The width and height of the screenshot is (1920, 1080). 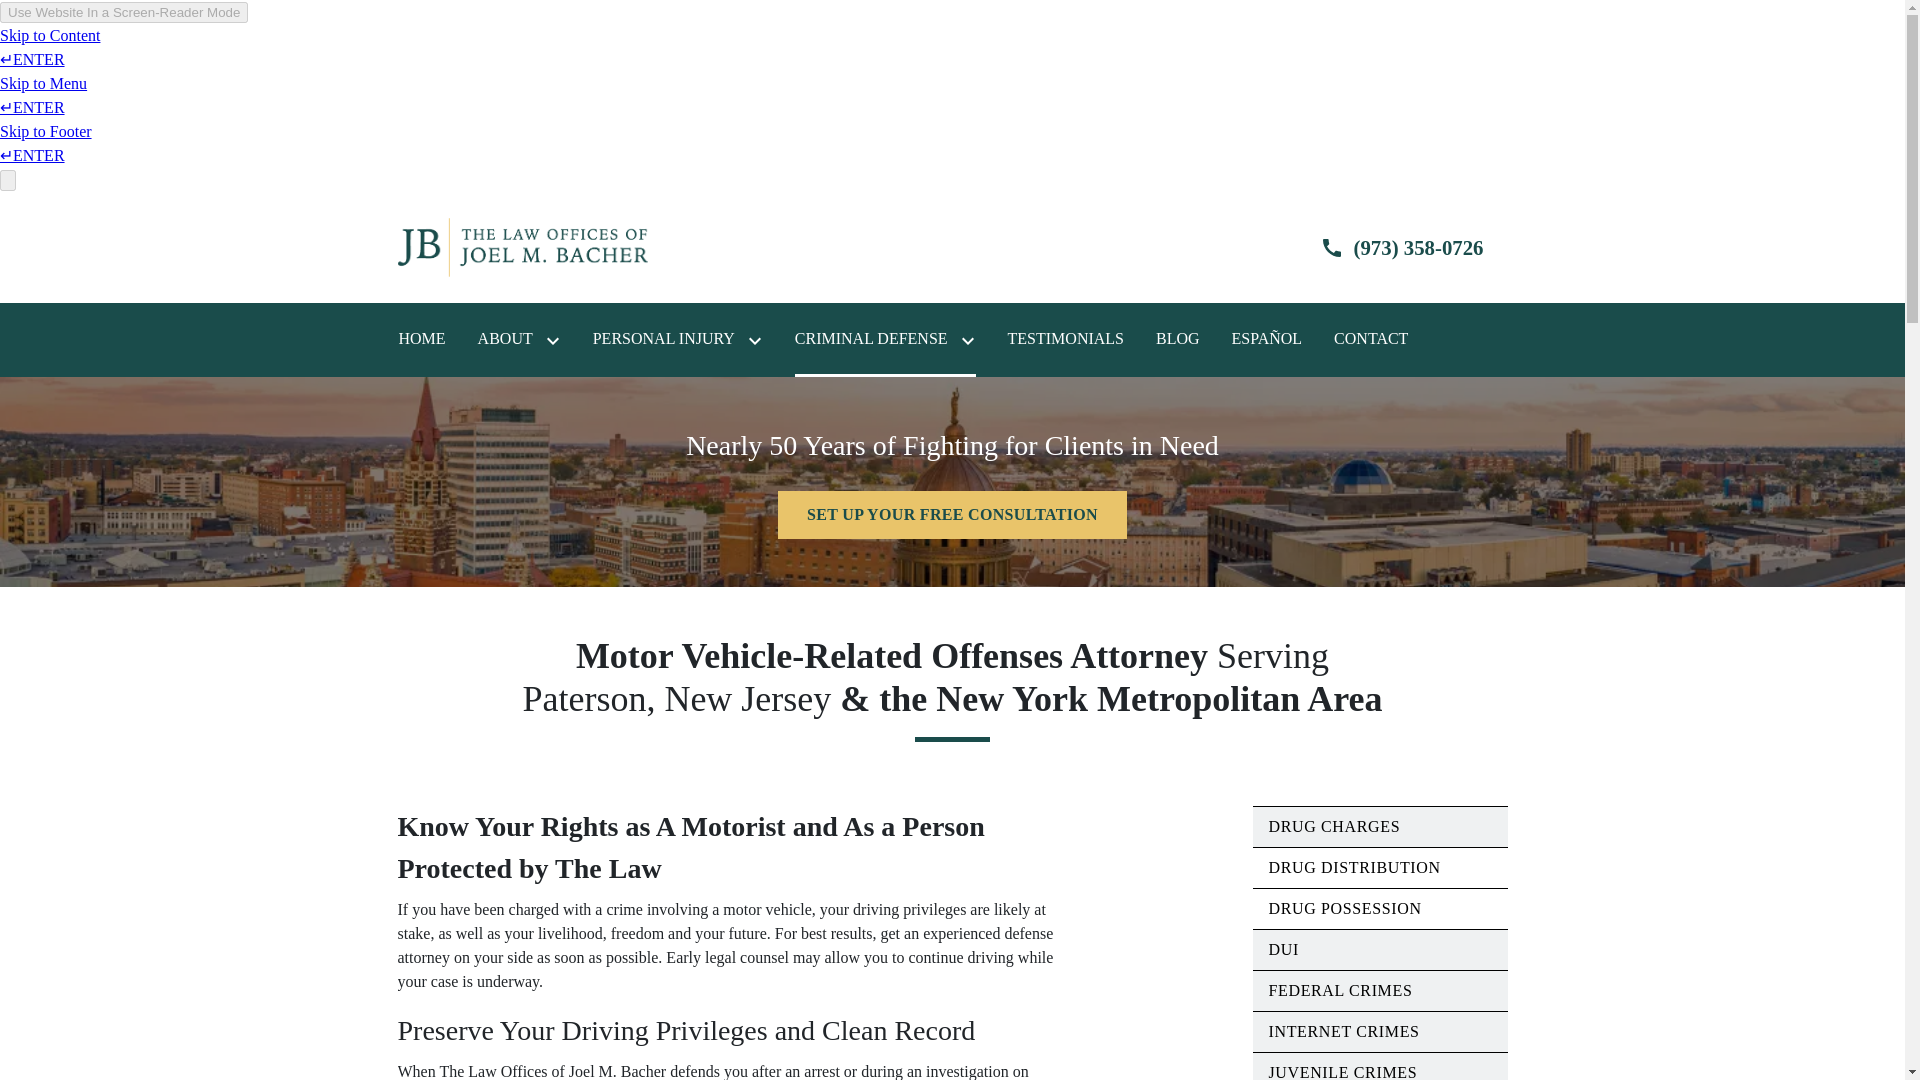 I want to click on ABOUT, so click(x=506, y=339).